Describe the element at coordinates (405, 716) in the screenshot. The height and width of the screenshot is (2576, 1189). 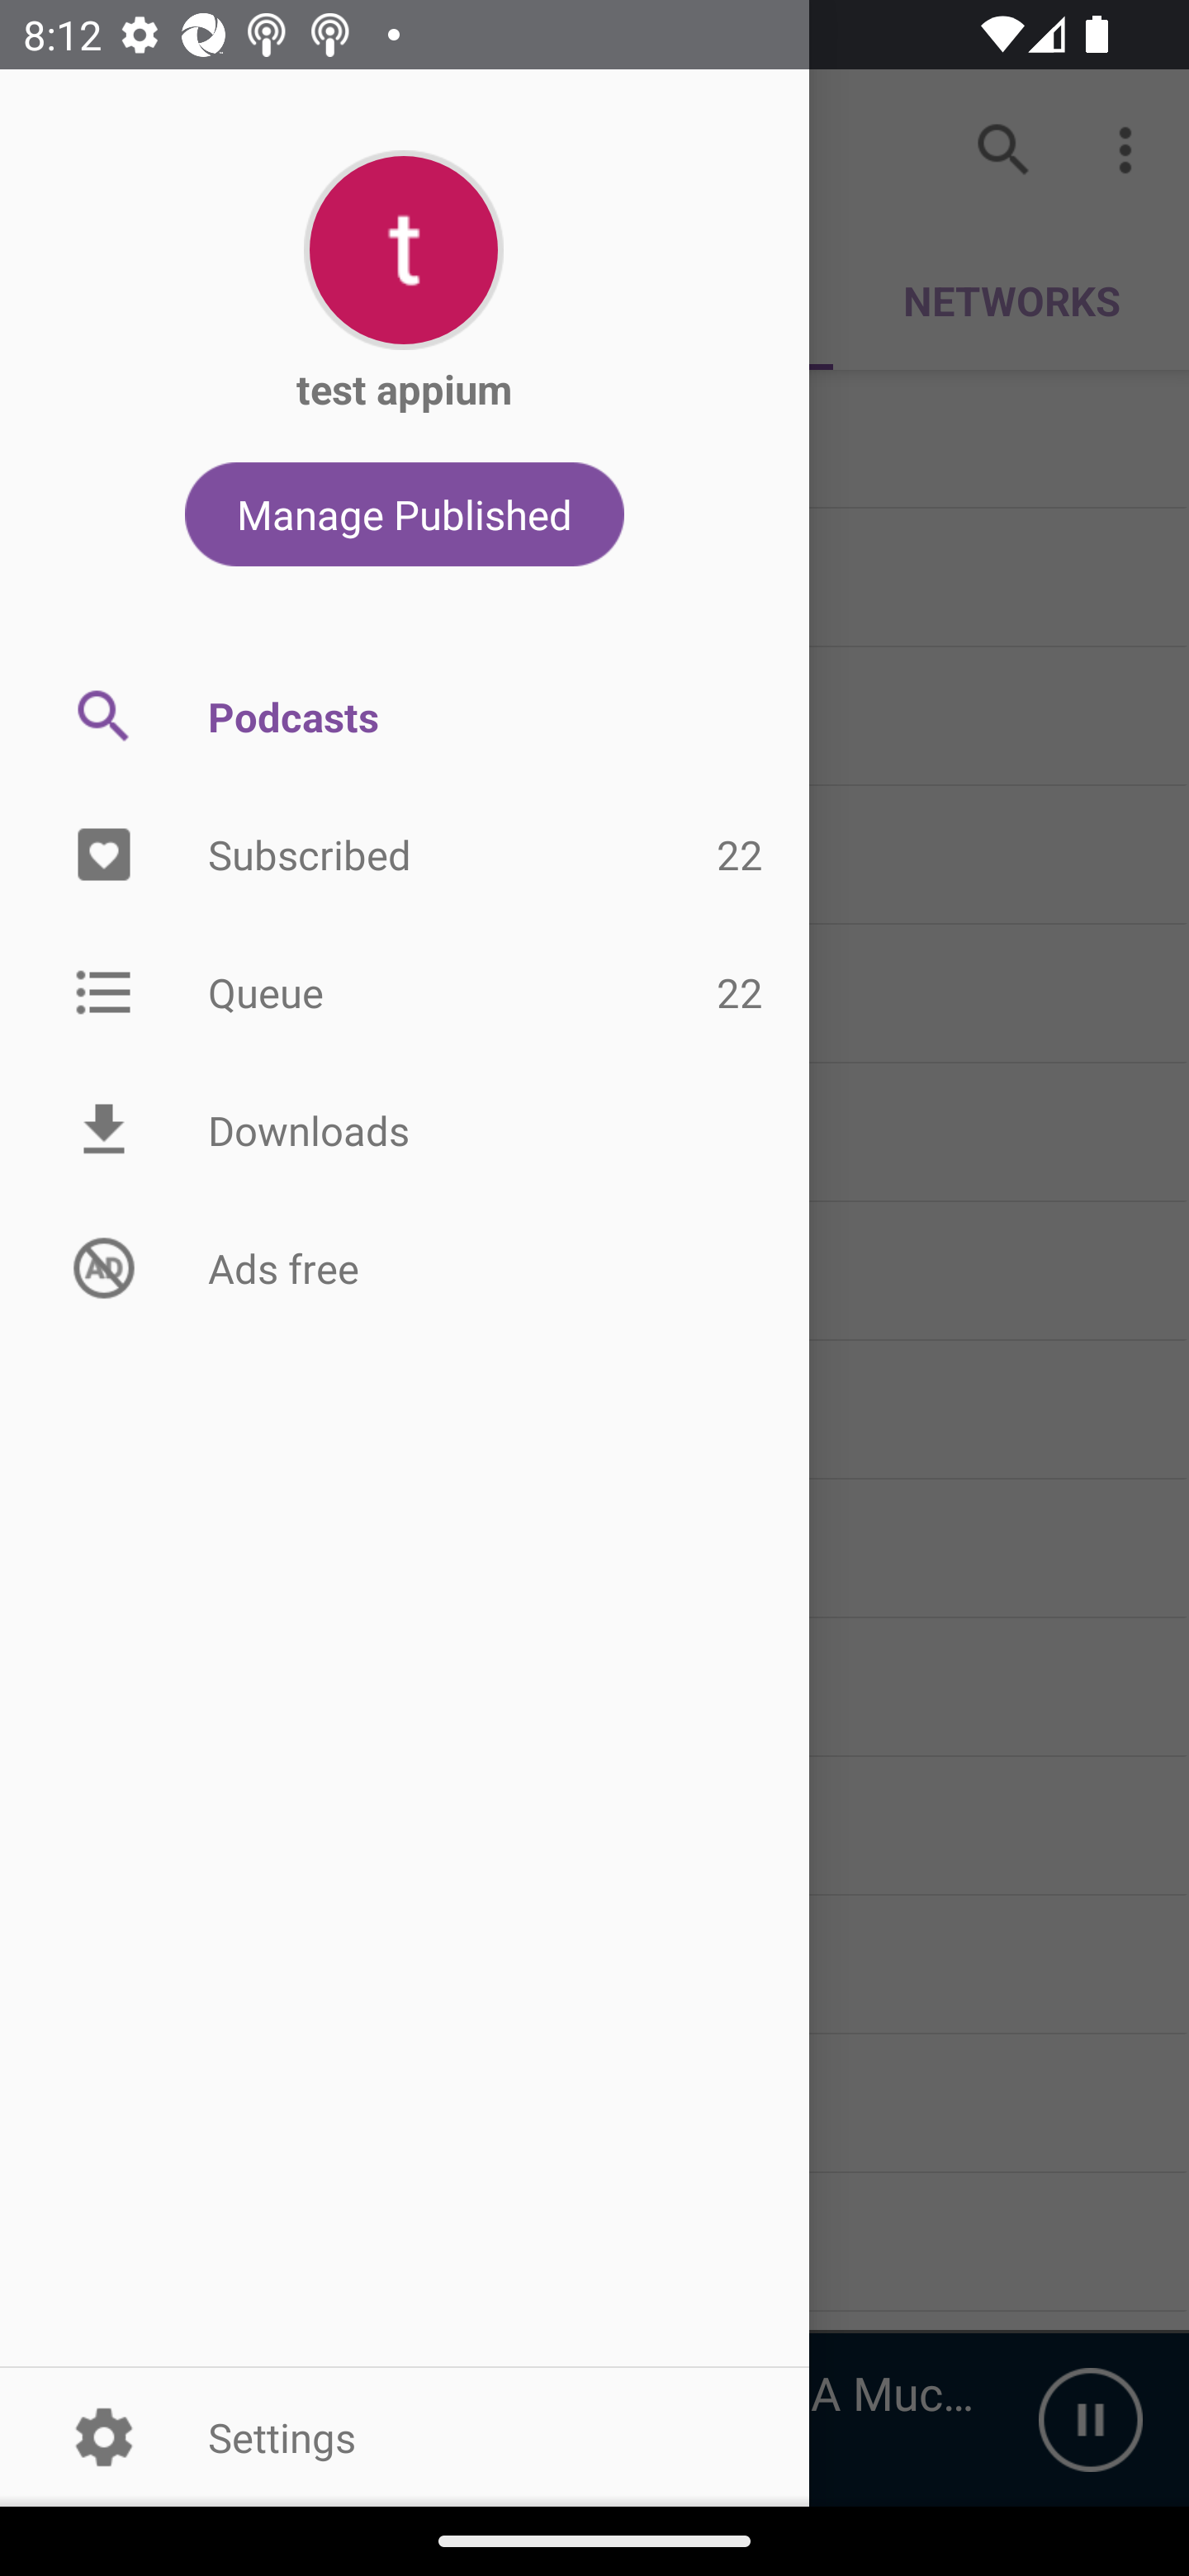
I see `Picture Podcasts` at that location.